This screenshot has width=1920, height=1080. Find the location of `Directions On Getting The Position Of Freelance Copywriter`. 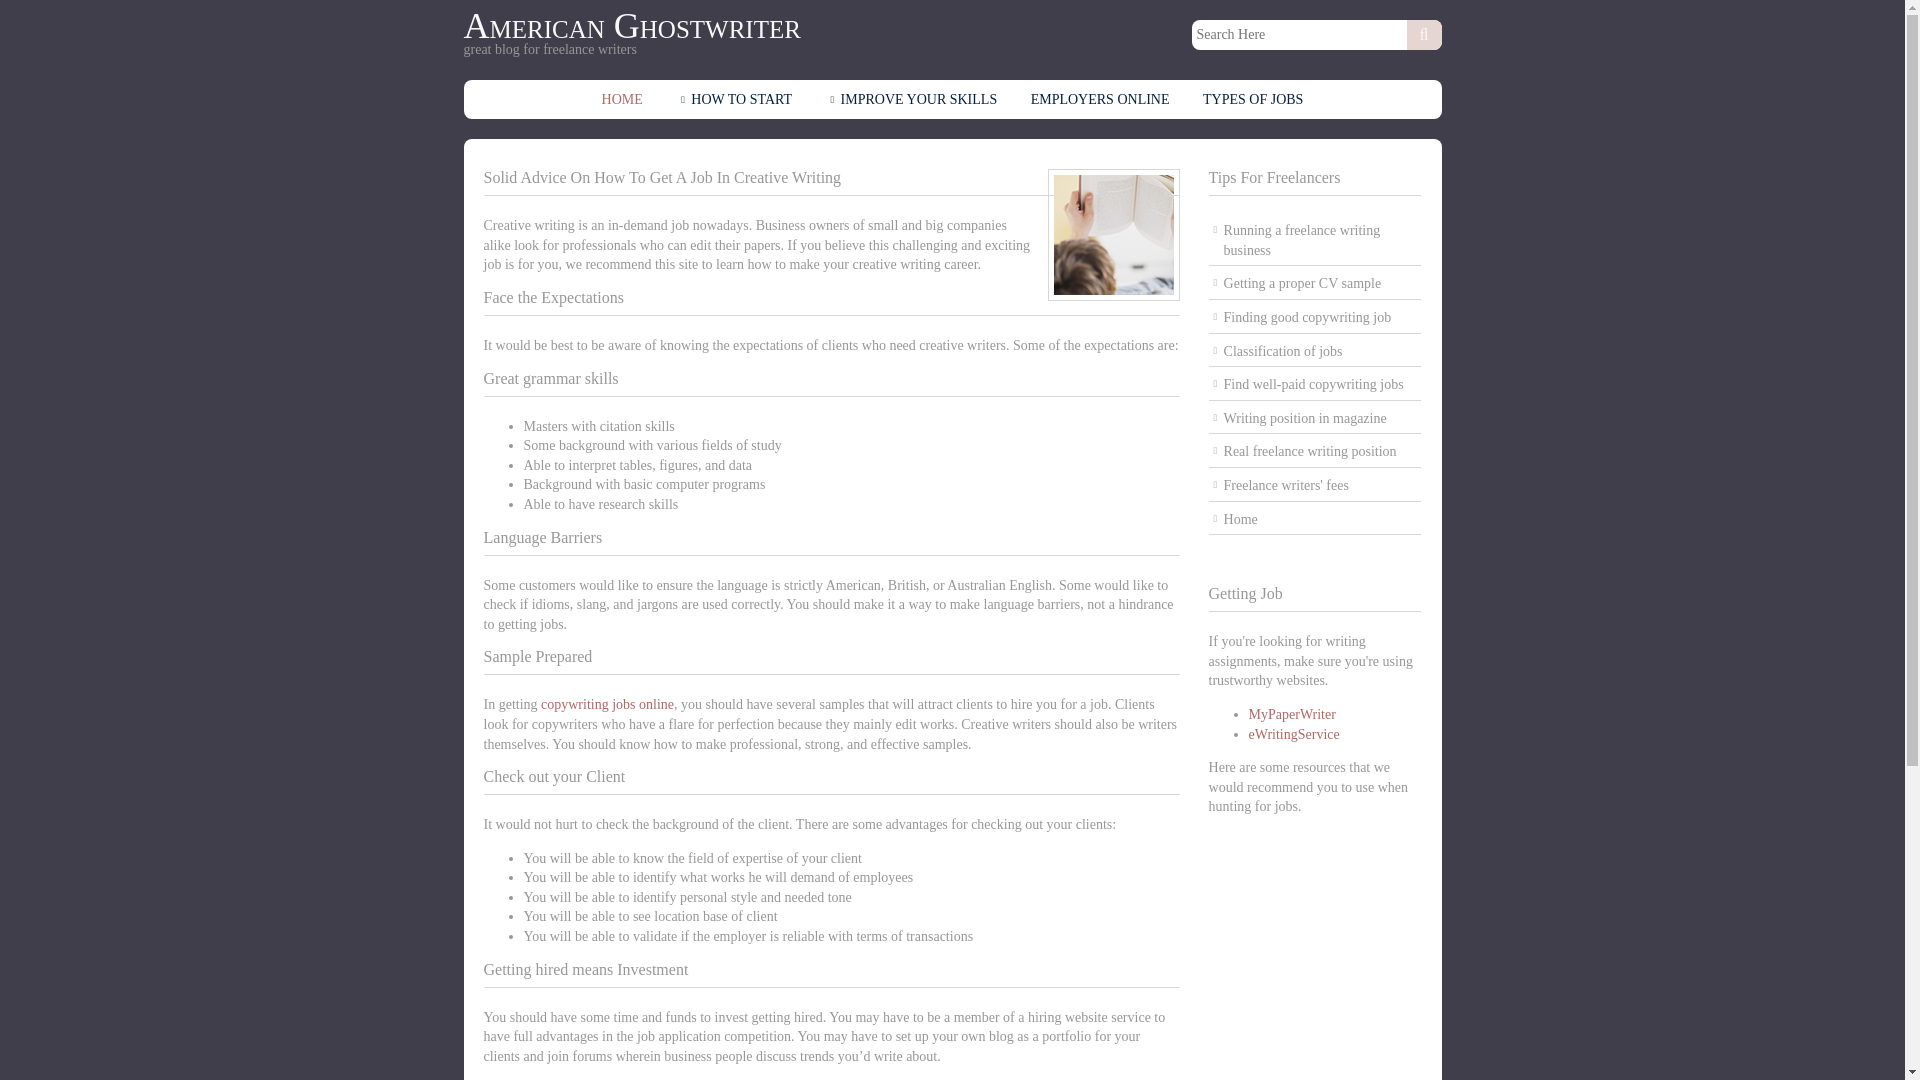

Directions On Getting The Position Of Freelance Copywriter is located at coordinates (1316, 318).